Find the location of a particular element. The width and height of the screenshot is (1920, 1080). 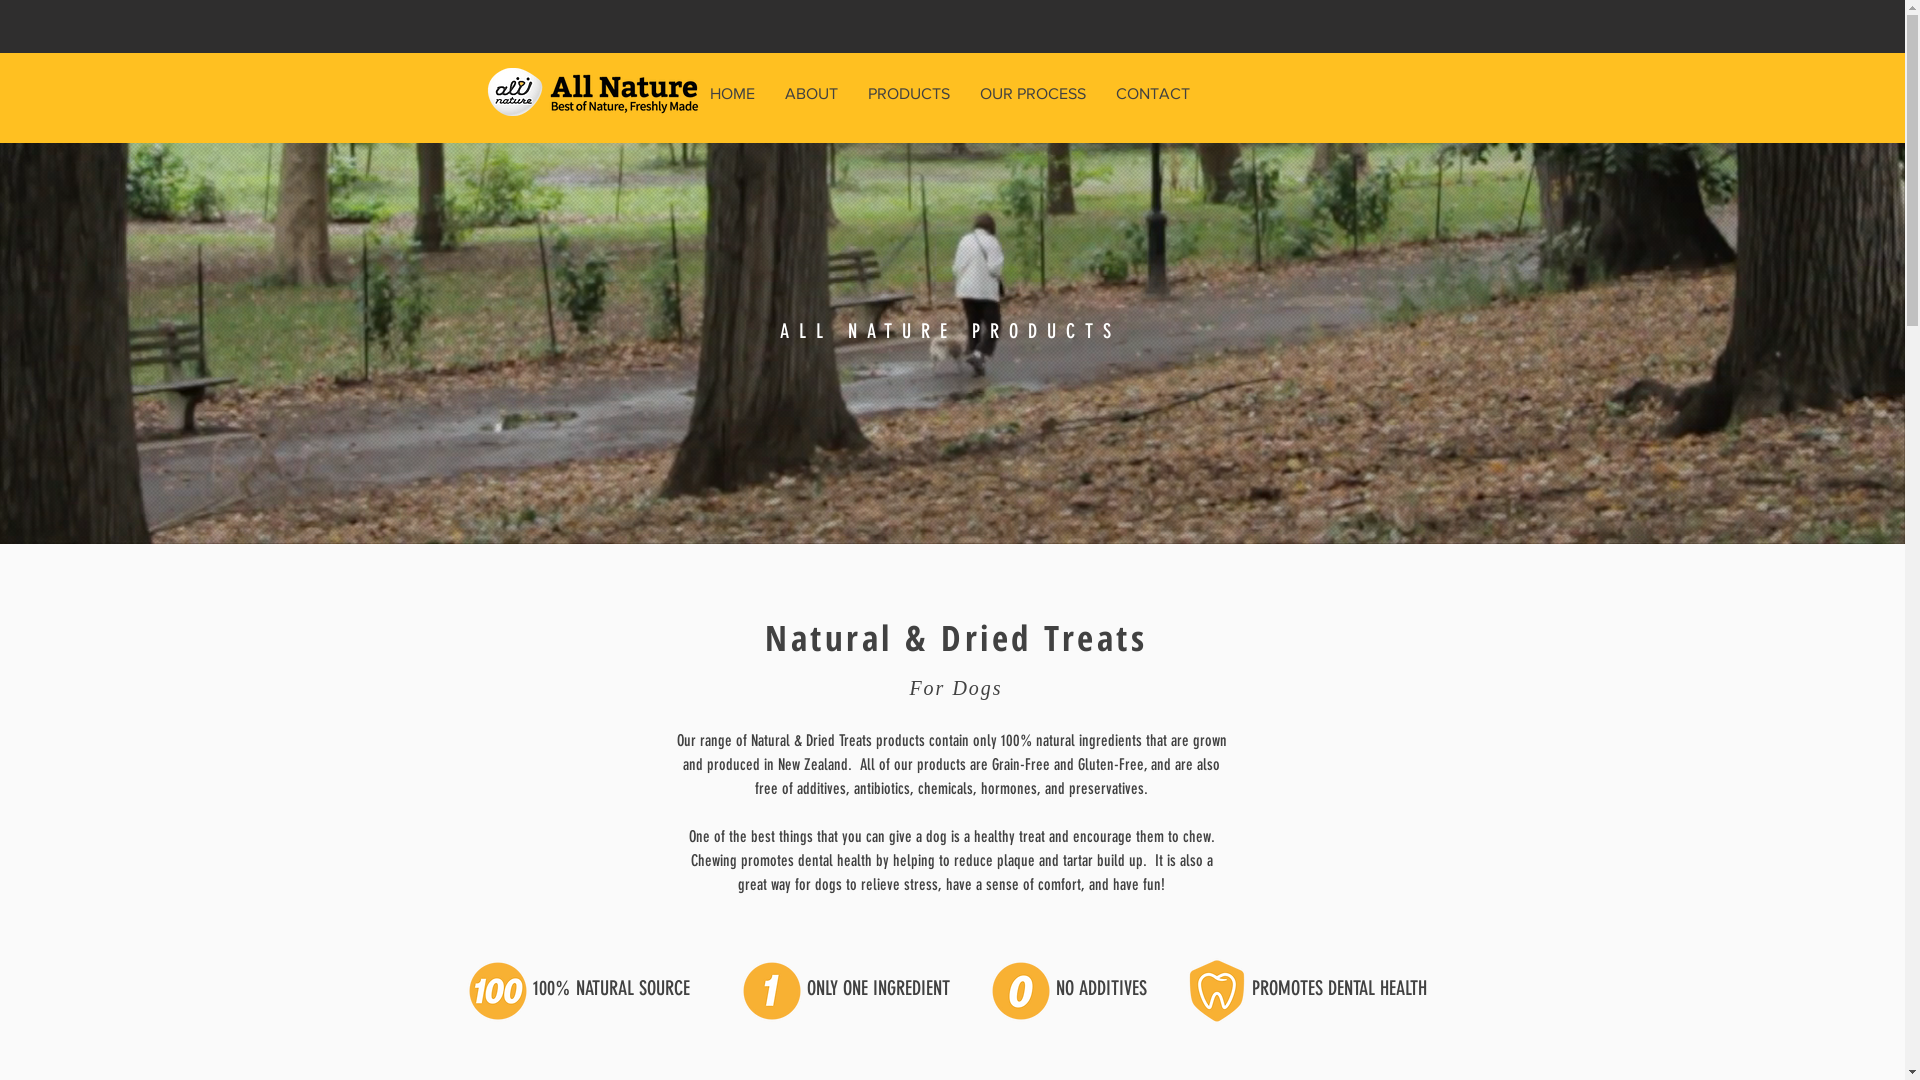

PRODUCTS is located at coordinates (908, 94).